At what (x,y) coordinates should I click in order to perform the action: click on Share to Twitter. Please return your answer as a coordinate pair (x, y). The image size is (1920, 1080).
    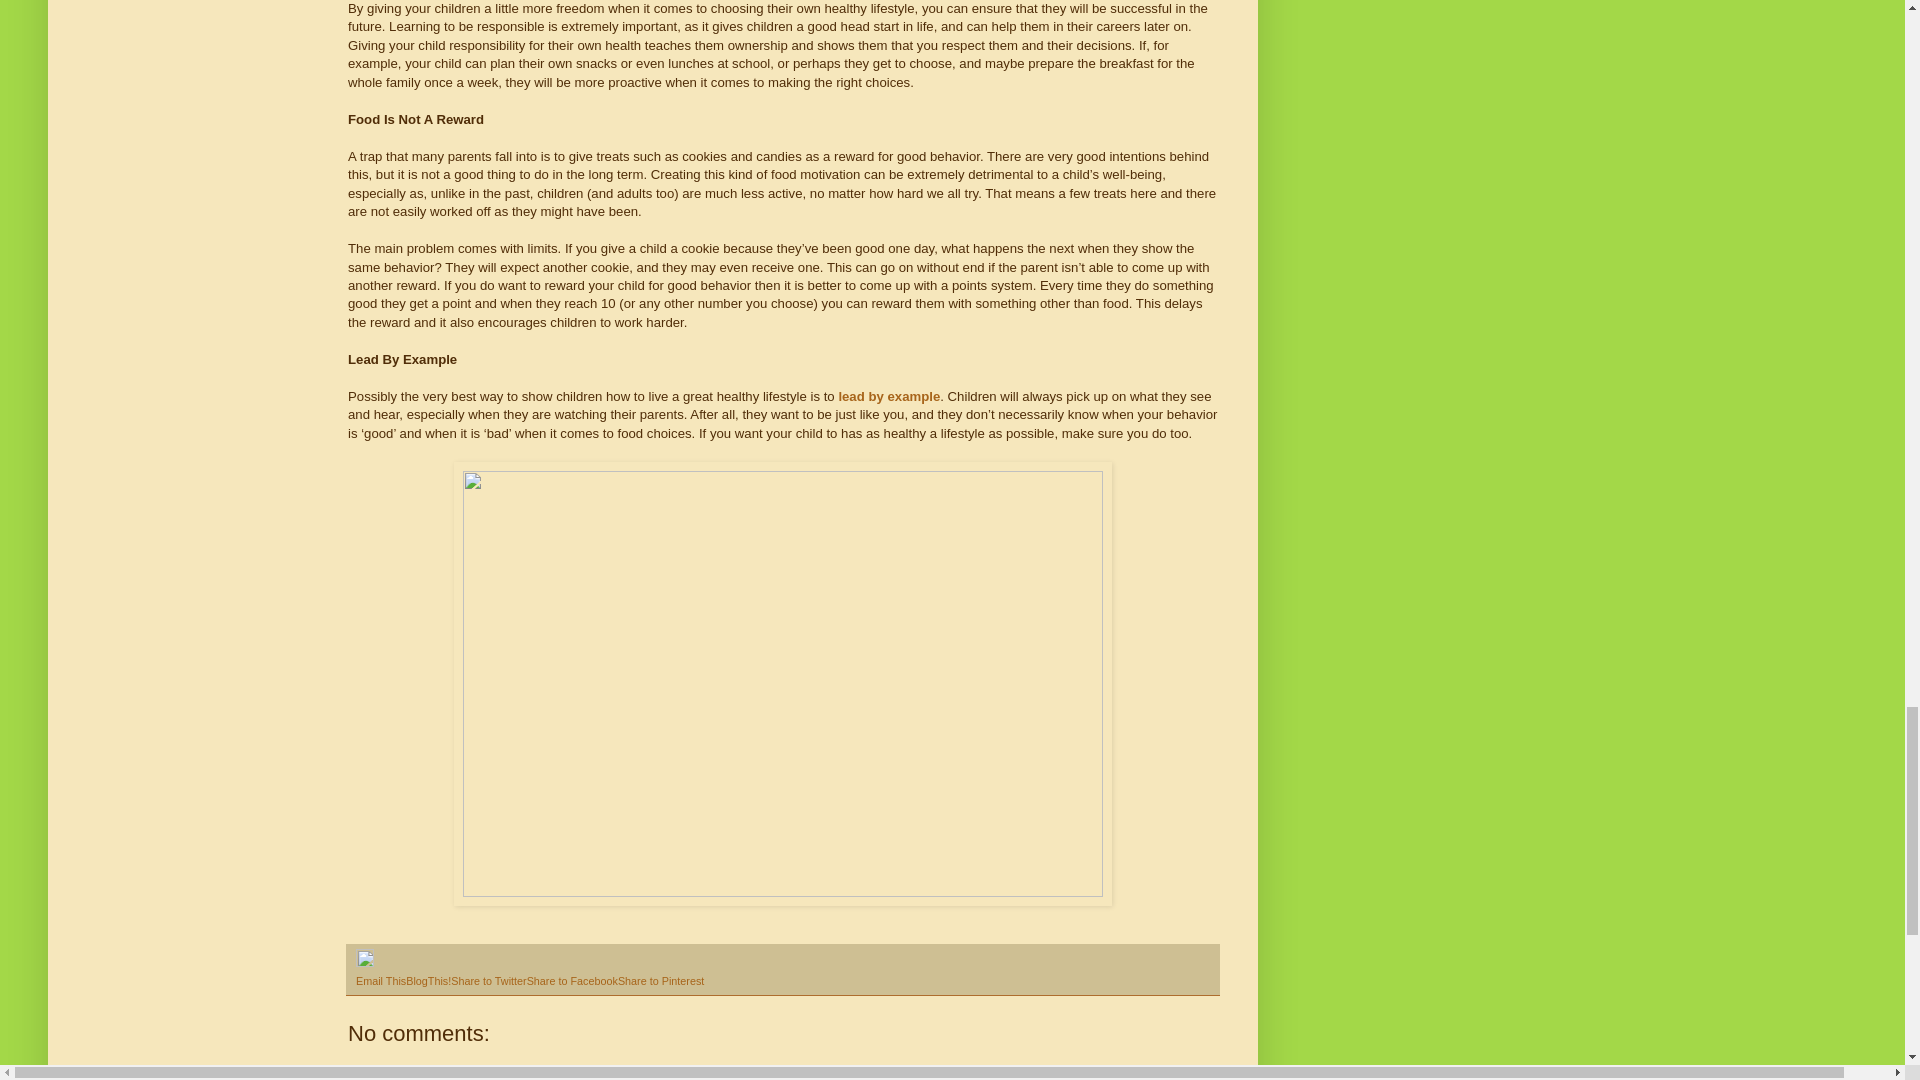
    Looking at the image, I should click on (488, 981).